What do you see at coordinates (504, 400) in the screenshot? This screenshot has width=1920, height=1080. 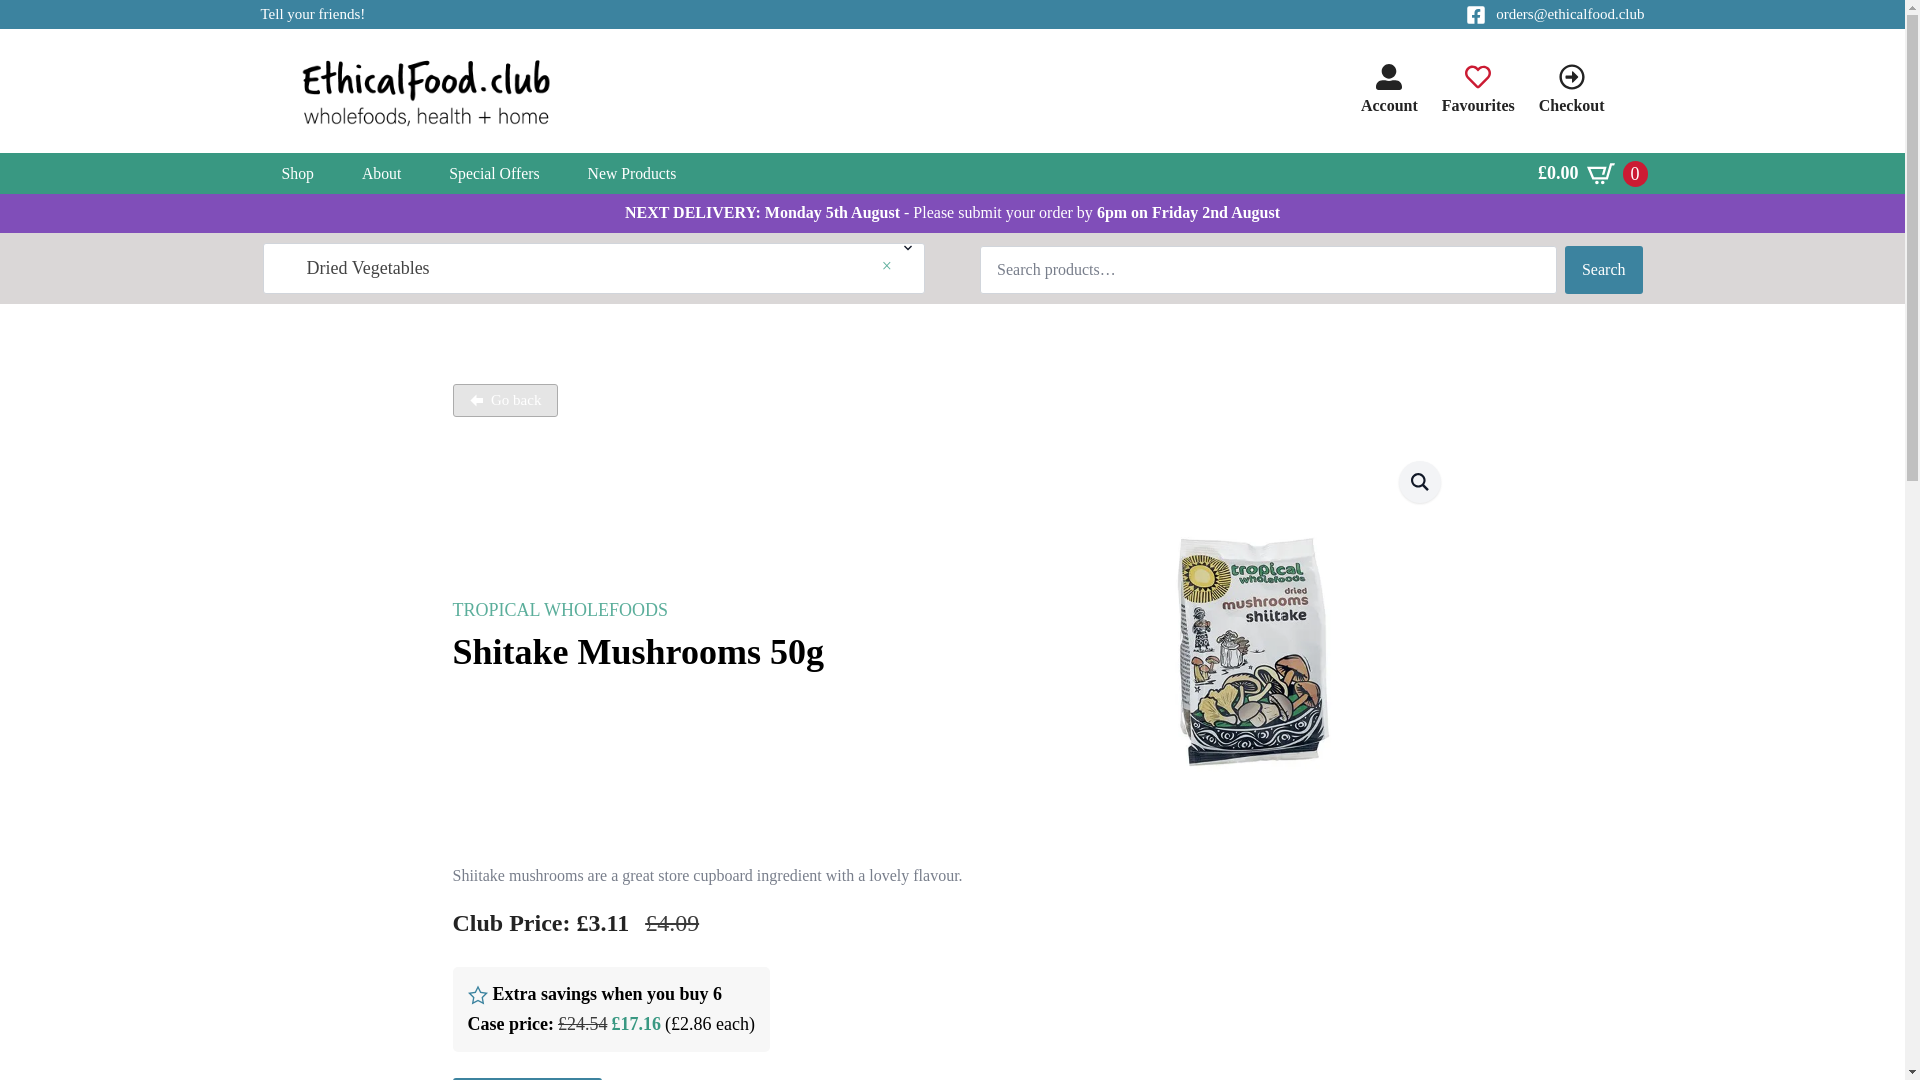 I see `Go back` at bounding box center [504, 400].